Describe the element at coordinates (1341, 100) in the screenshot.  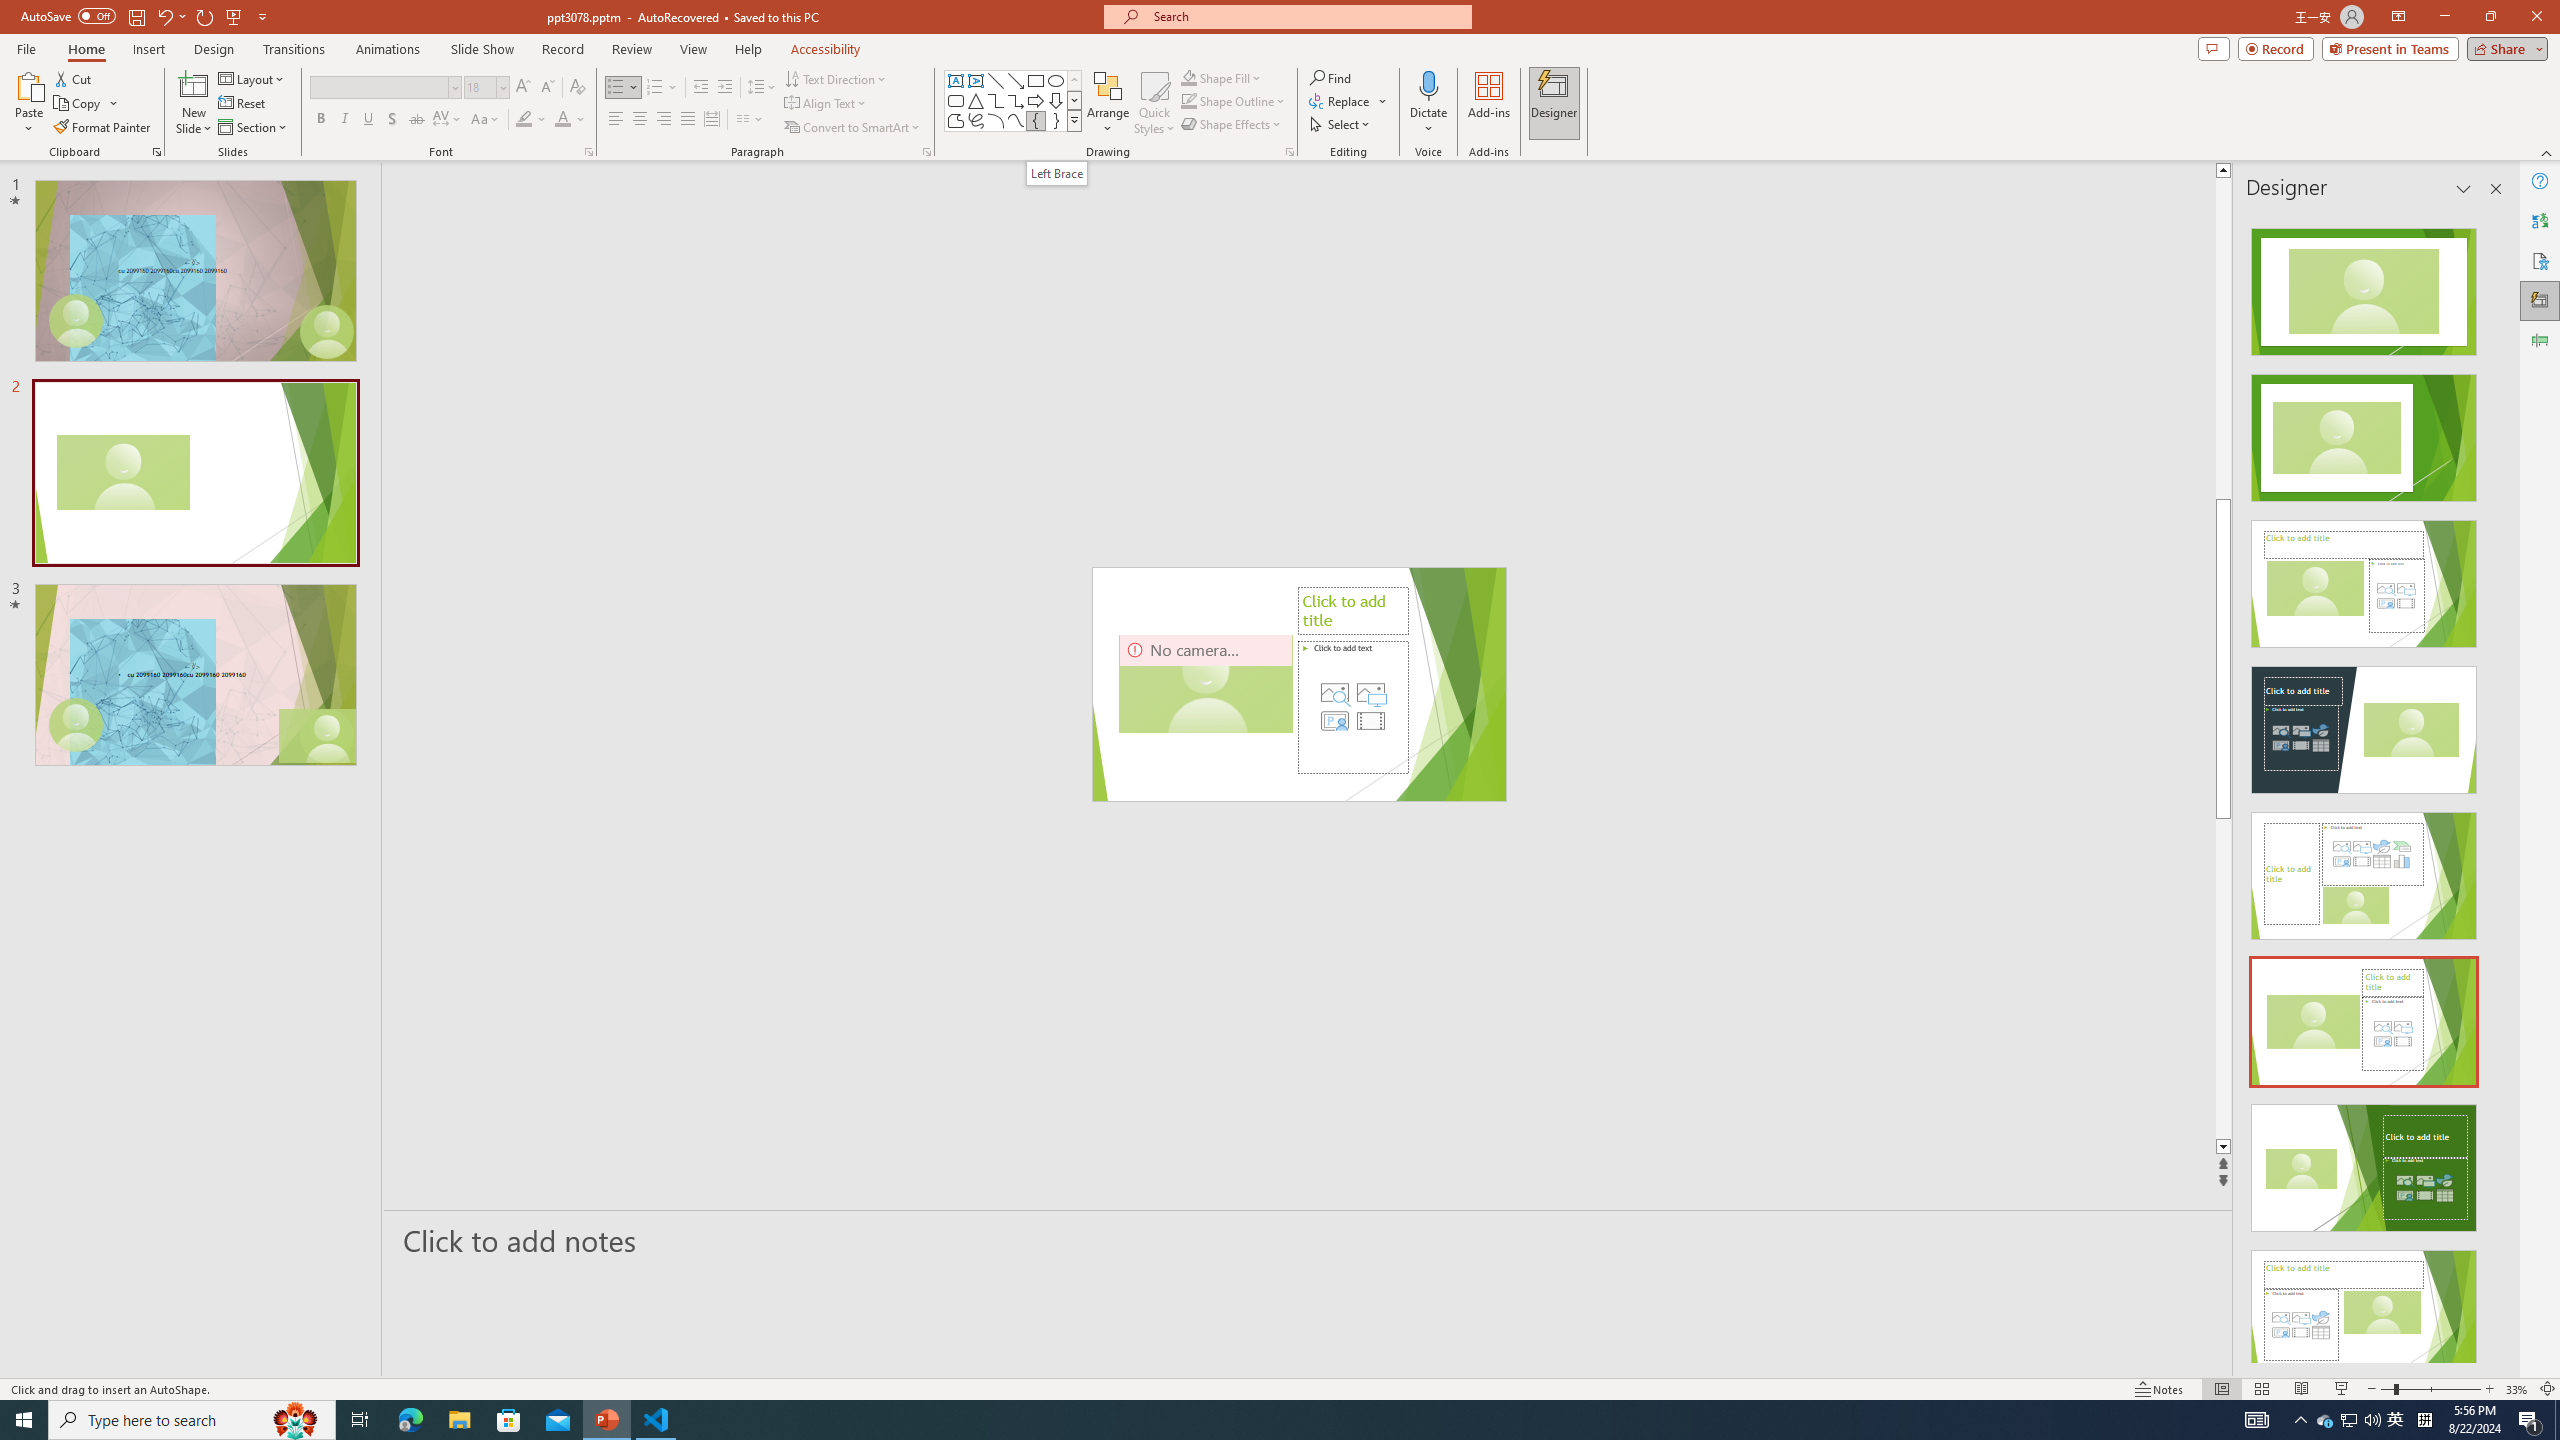
I see `Replace...` at that location.